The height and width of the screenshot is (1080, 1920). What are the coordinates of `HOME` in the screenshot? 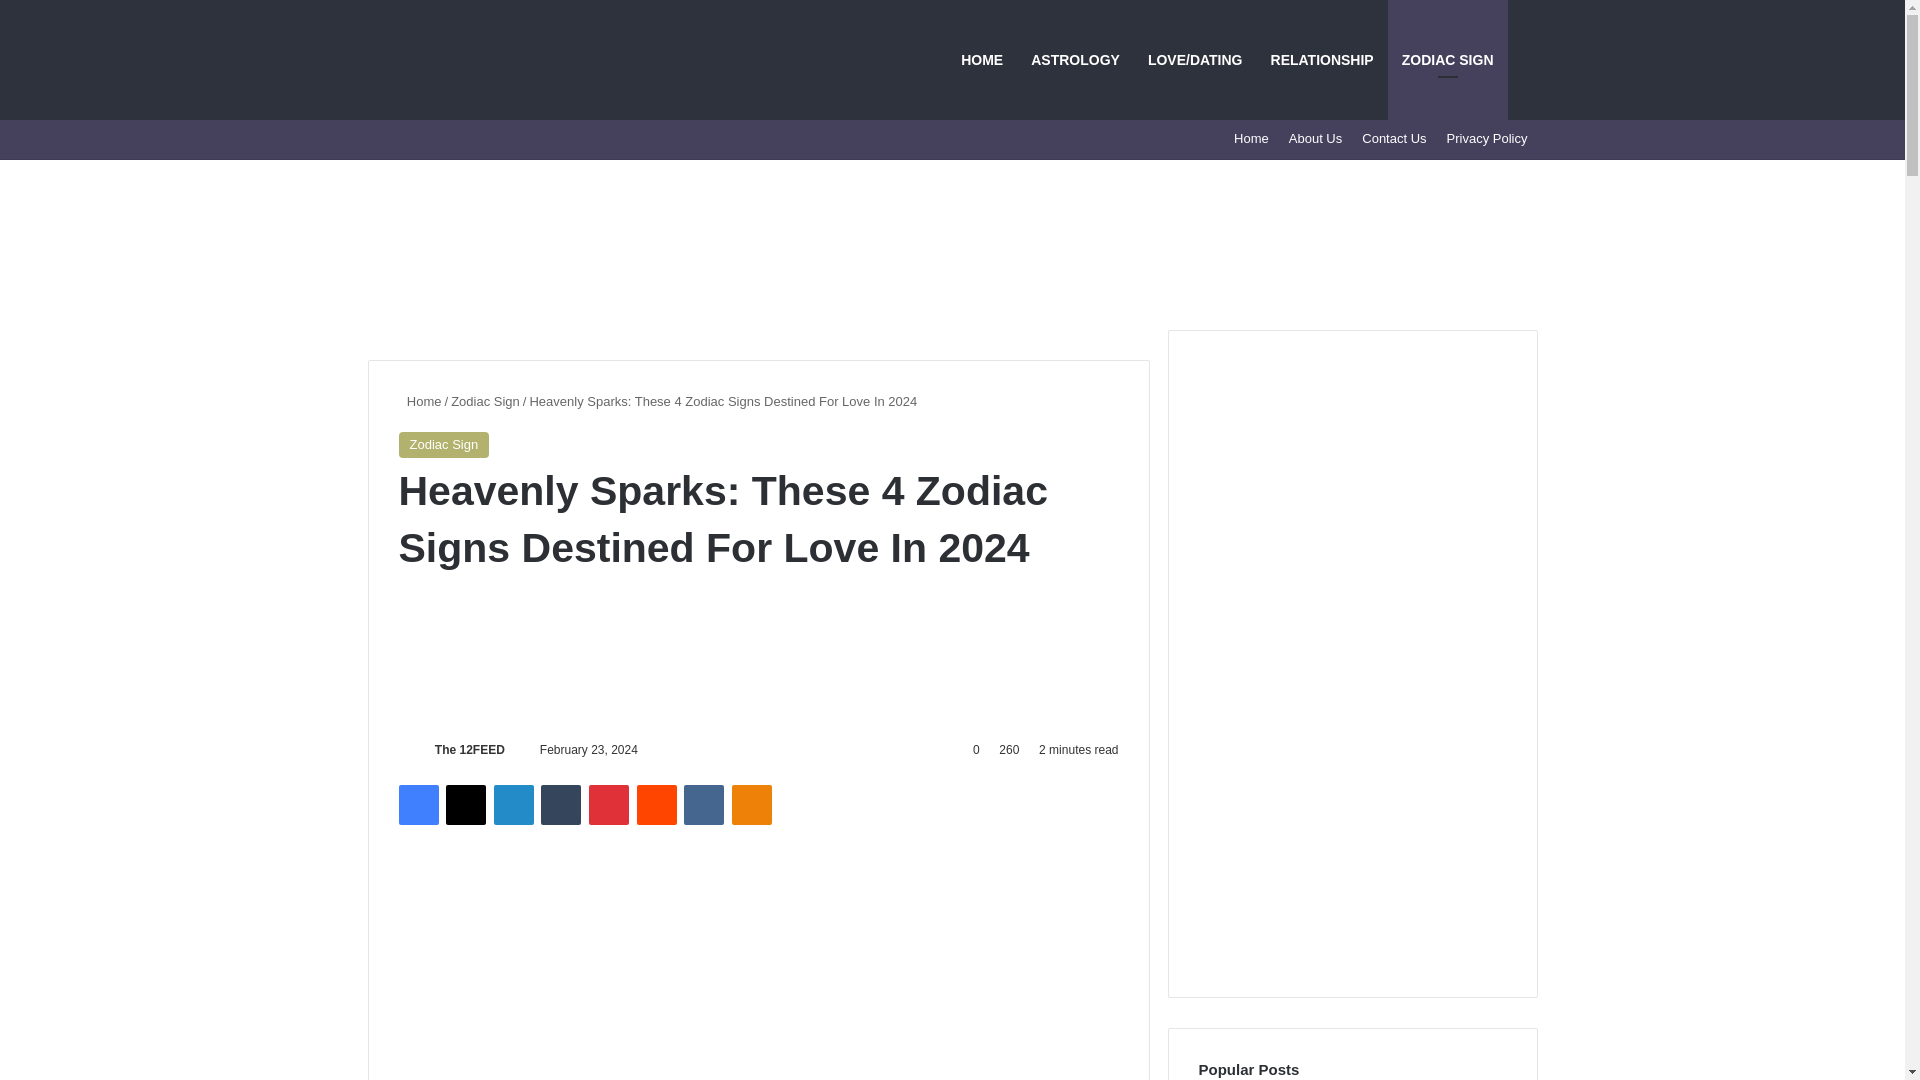 It's located at (982, 60).